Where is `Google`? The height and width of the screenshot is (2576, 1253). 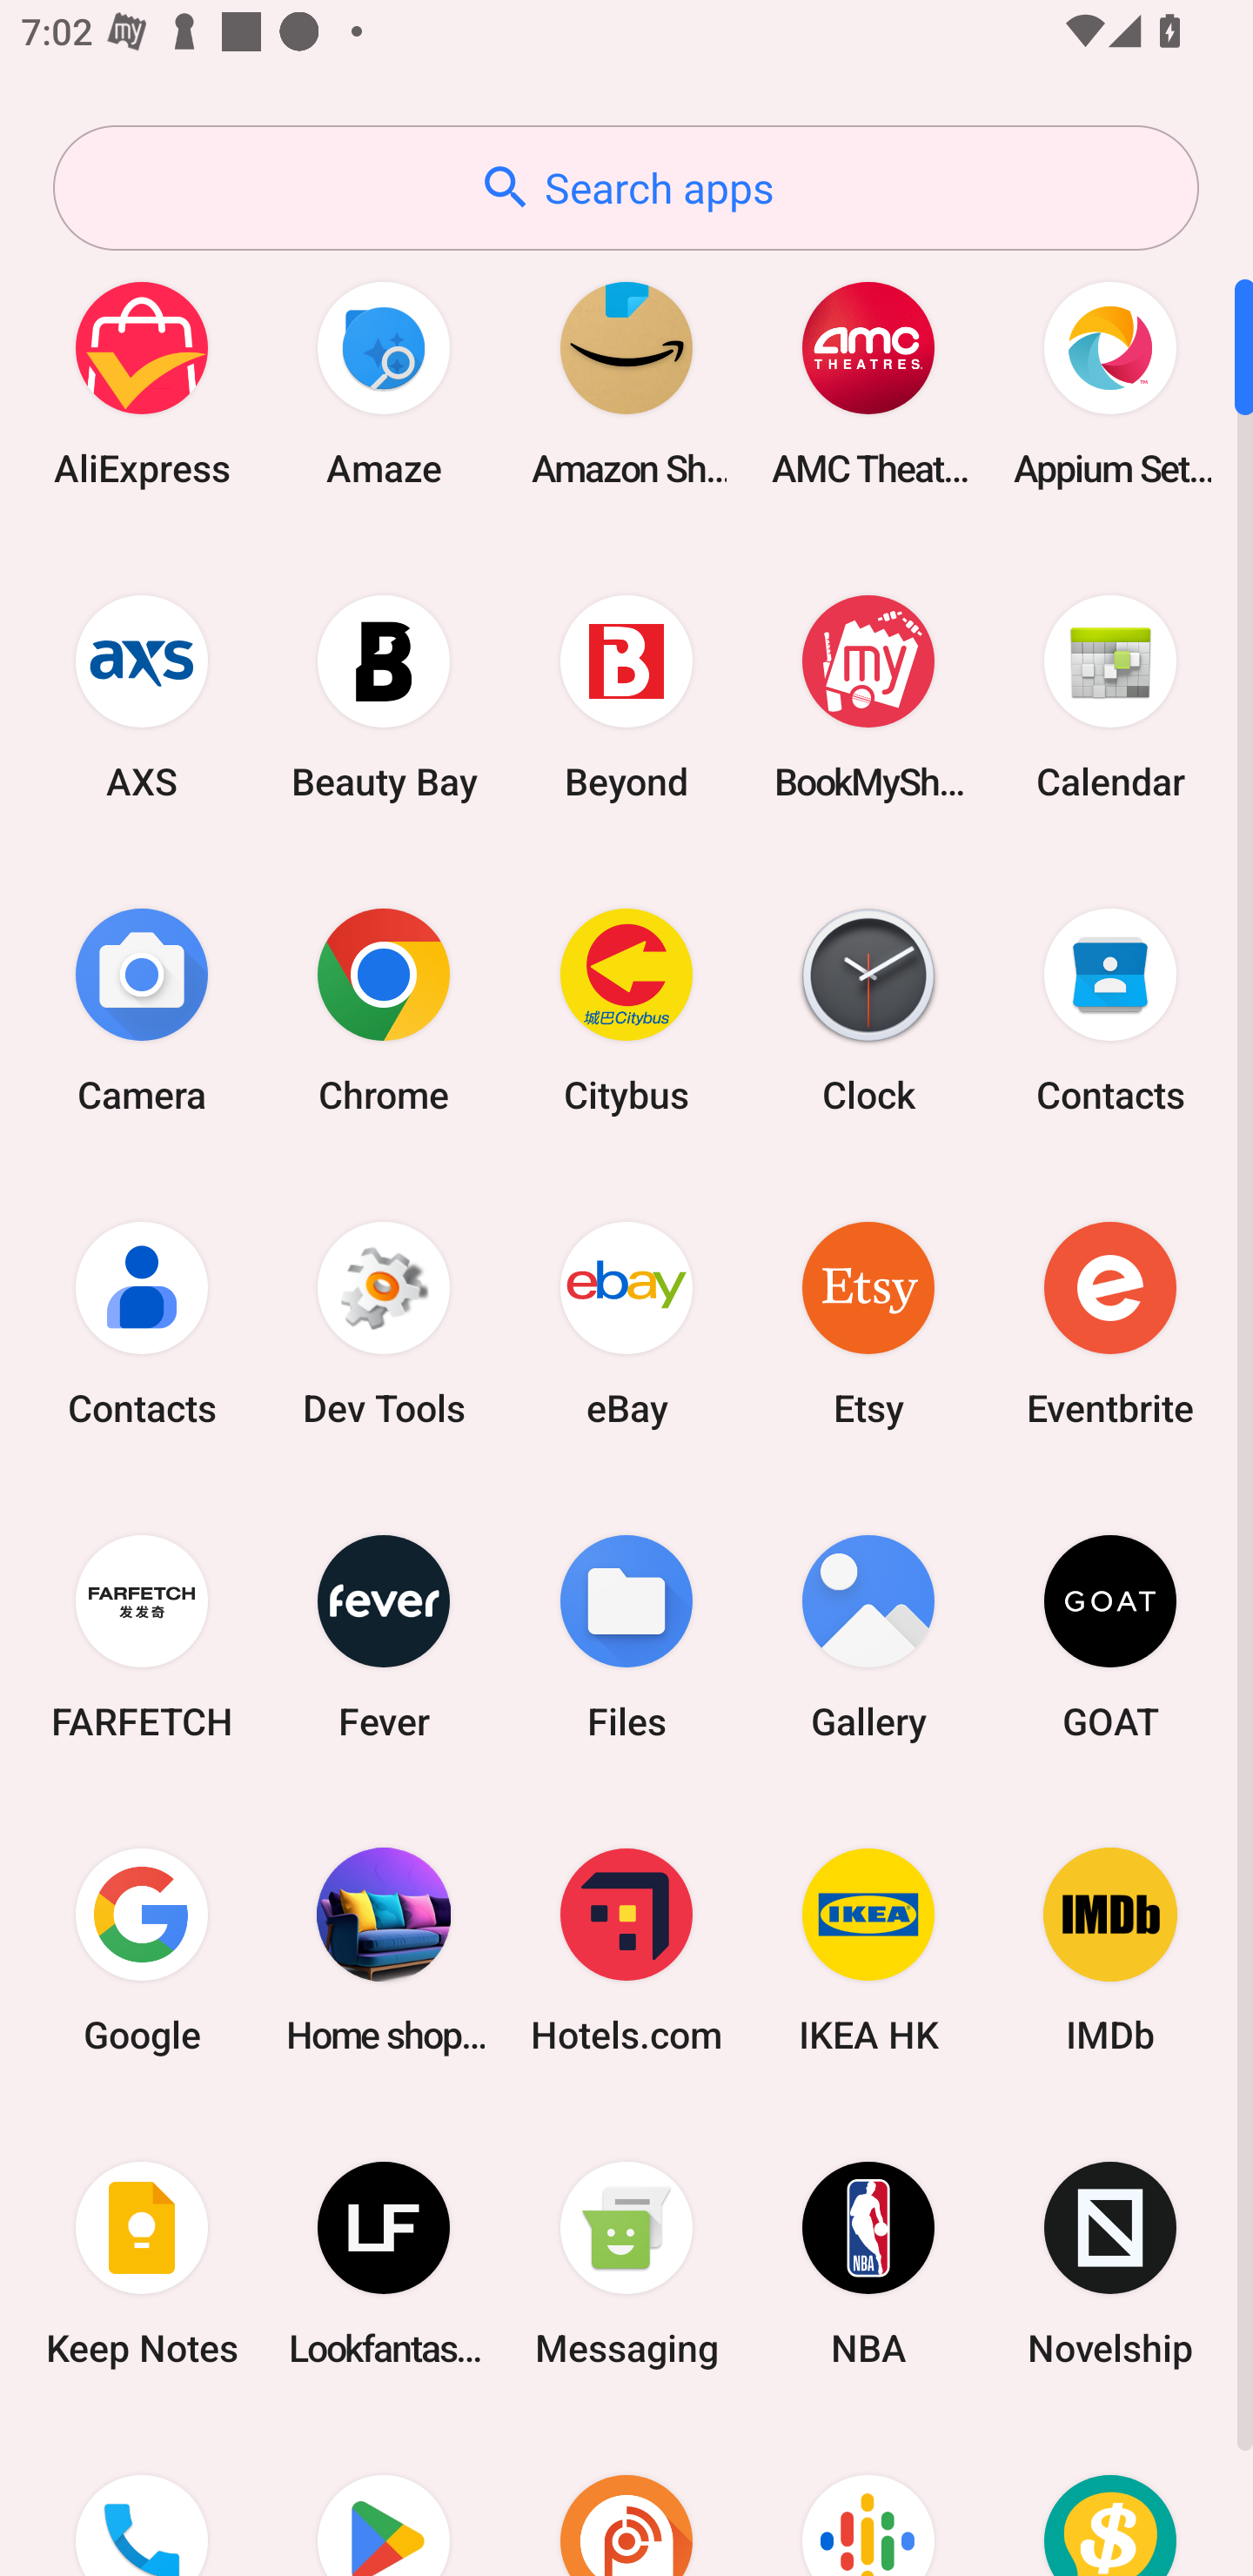 Google is located at coordinates (142, 1949).